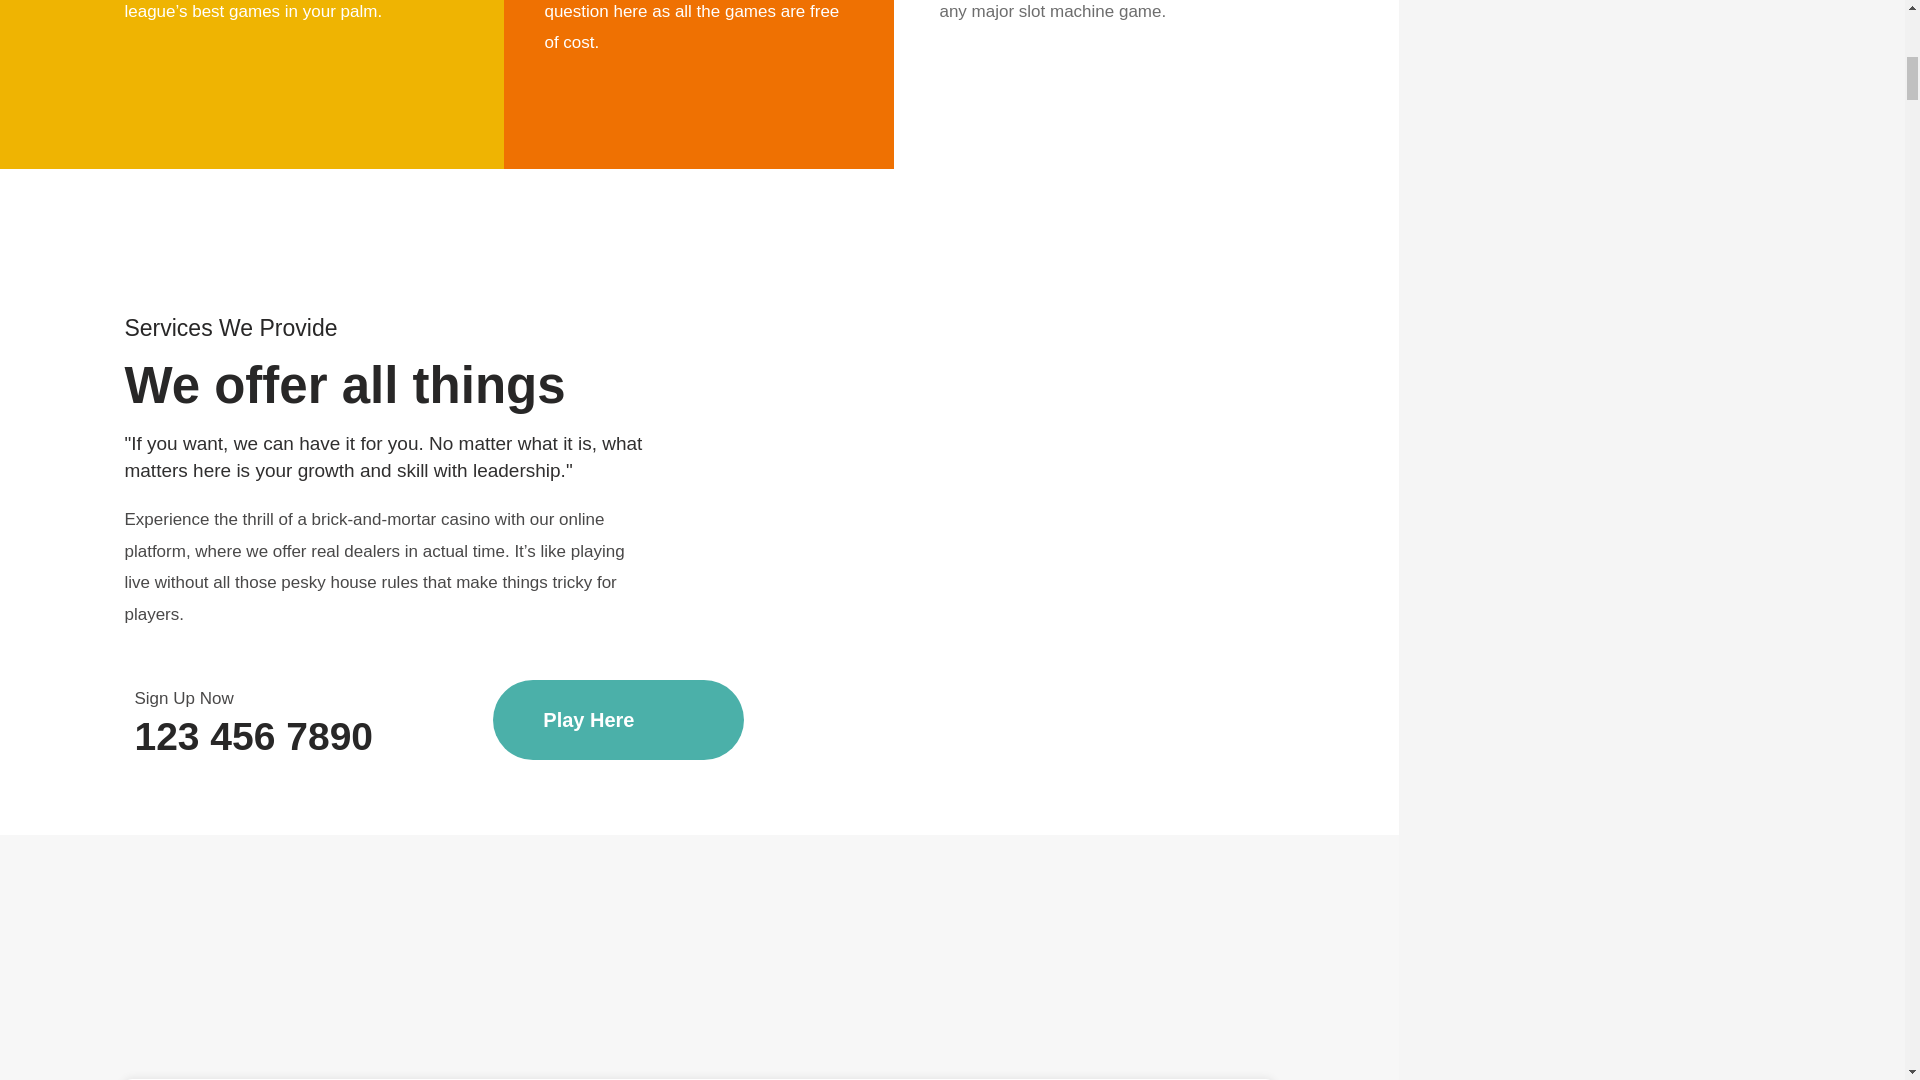  I want to click on Play Here, so click(618, 720).